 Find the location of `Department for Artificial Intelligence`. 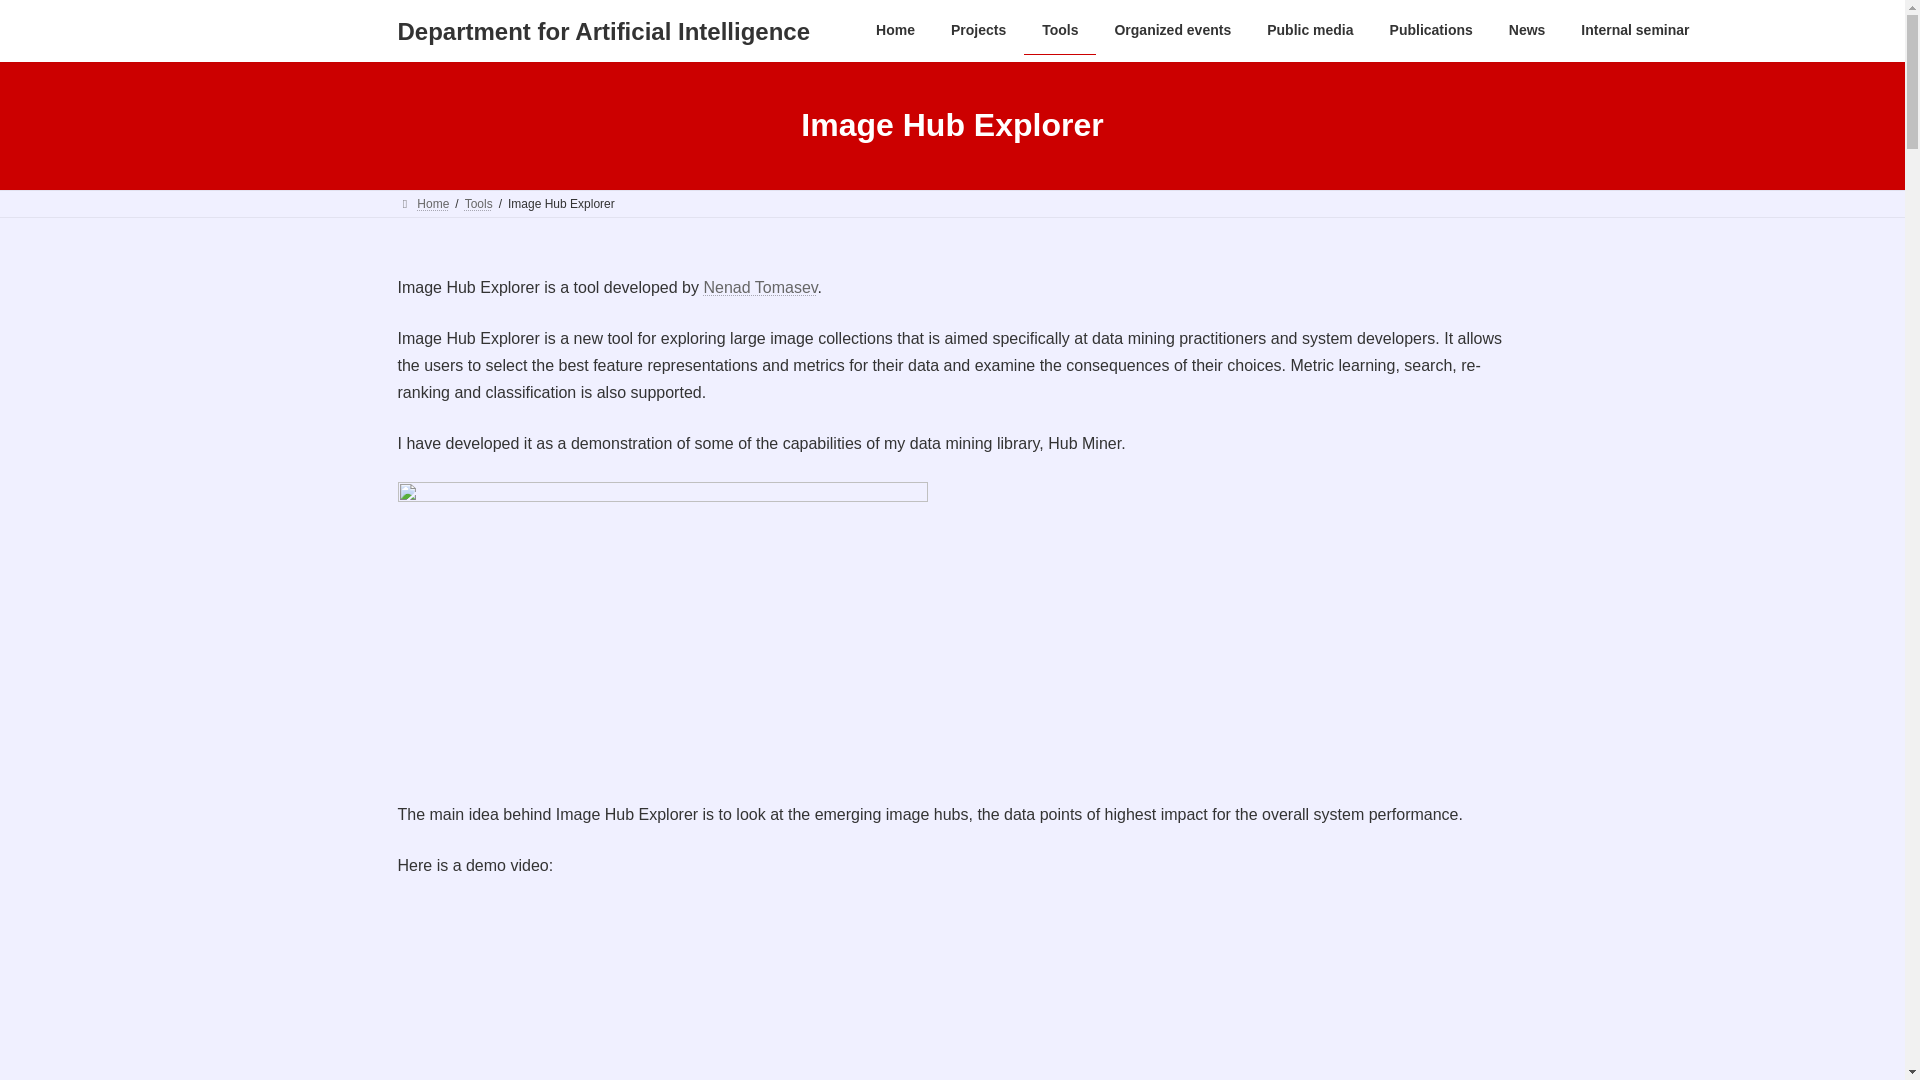

Department for Artificial Intelligence is located at coordinates (604, 32).